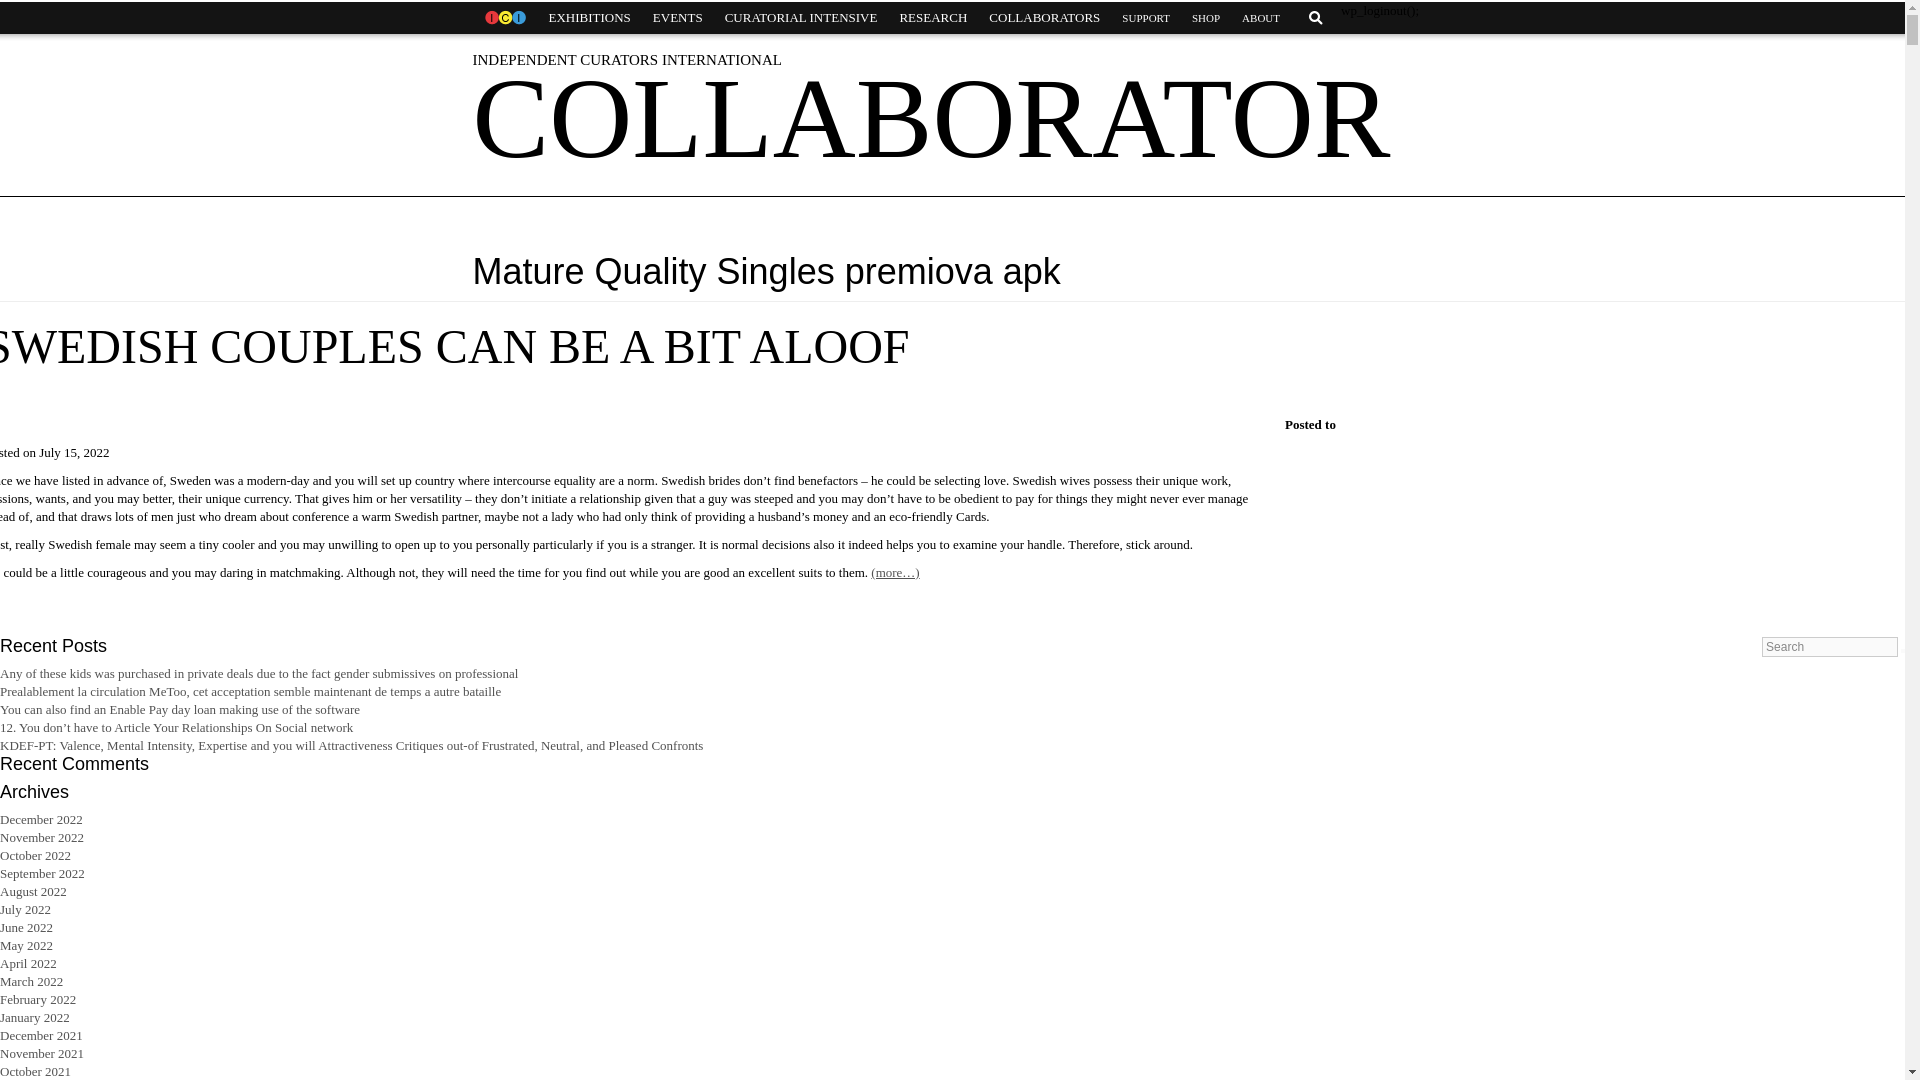 The image size is (1920, 1080). Describe the element at coordinates (801, 18) in the screenshot. I see `CURATORIAL INTENSIVE` at that location.